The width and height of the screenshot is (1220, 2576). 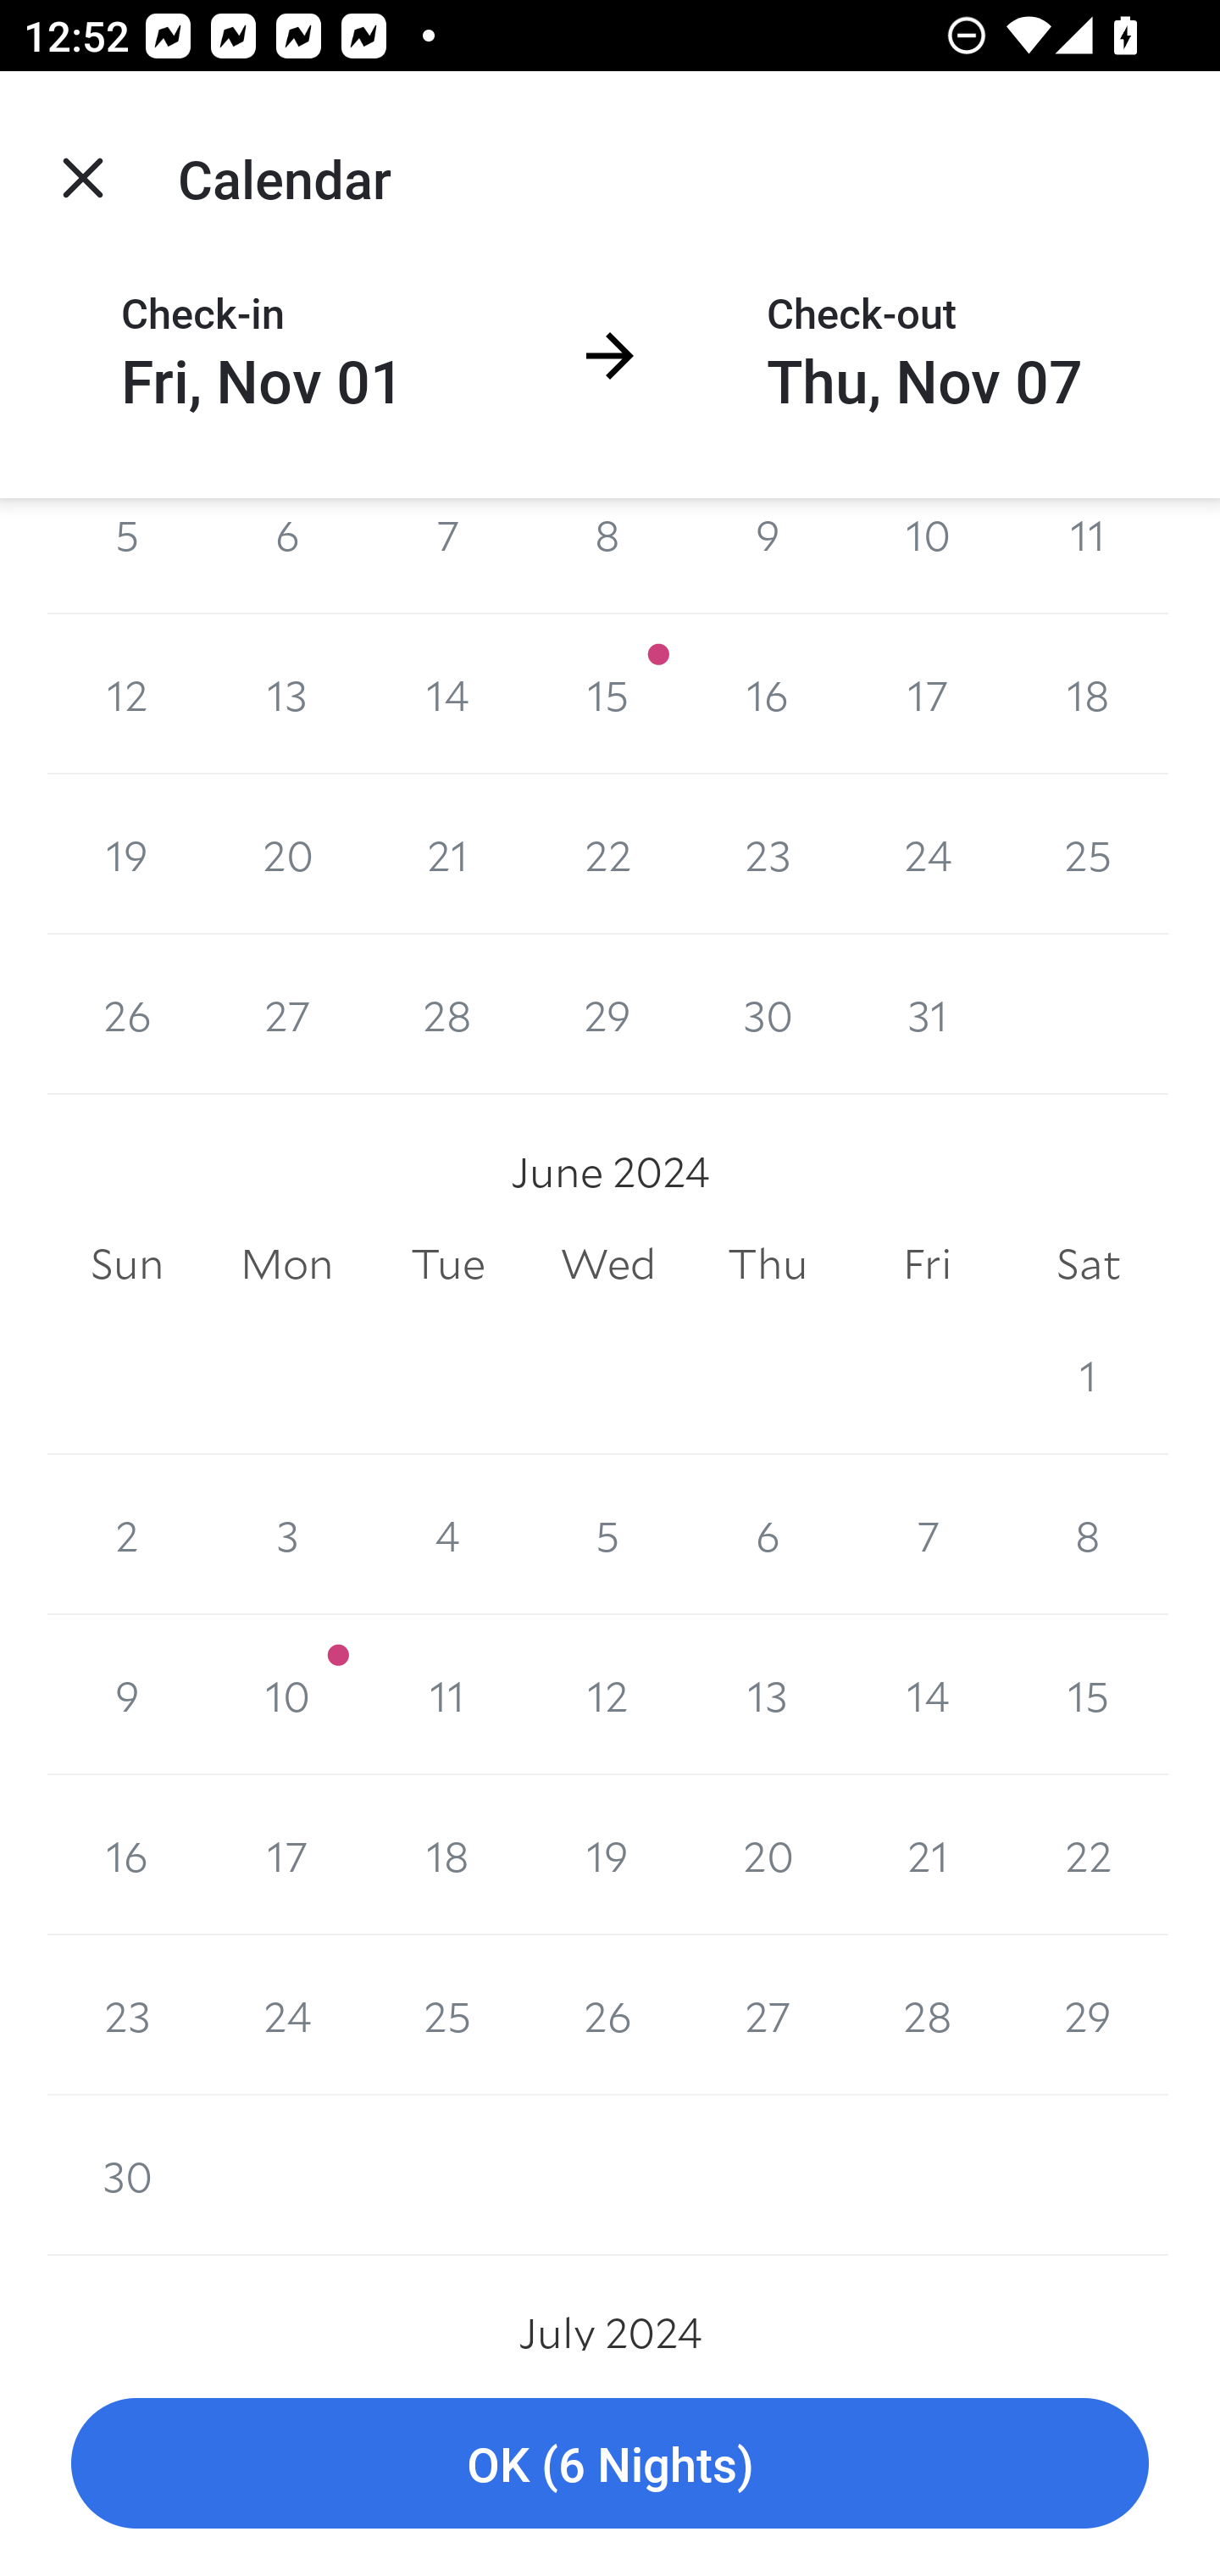 I want to click on Fri, so click(x=927, y=1264).